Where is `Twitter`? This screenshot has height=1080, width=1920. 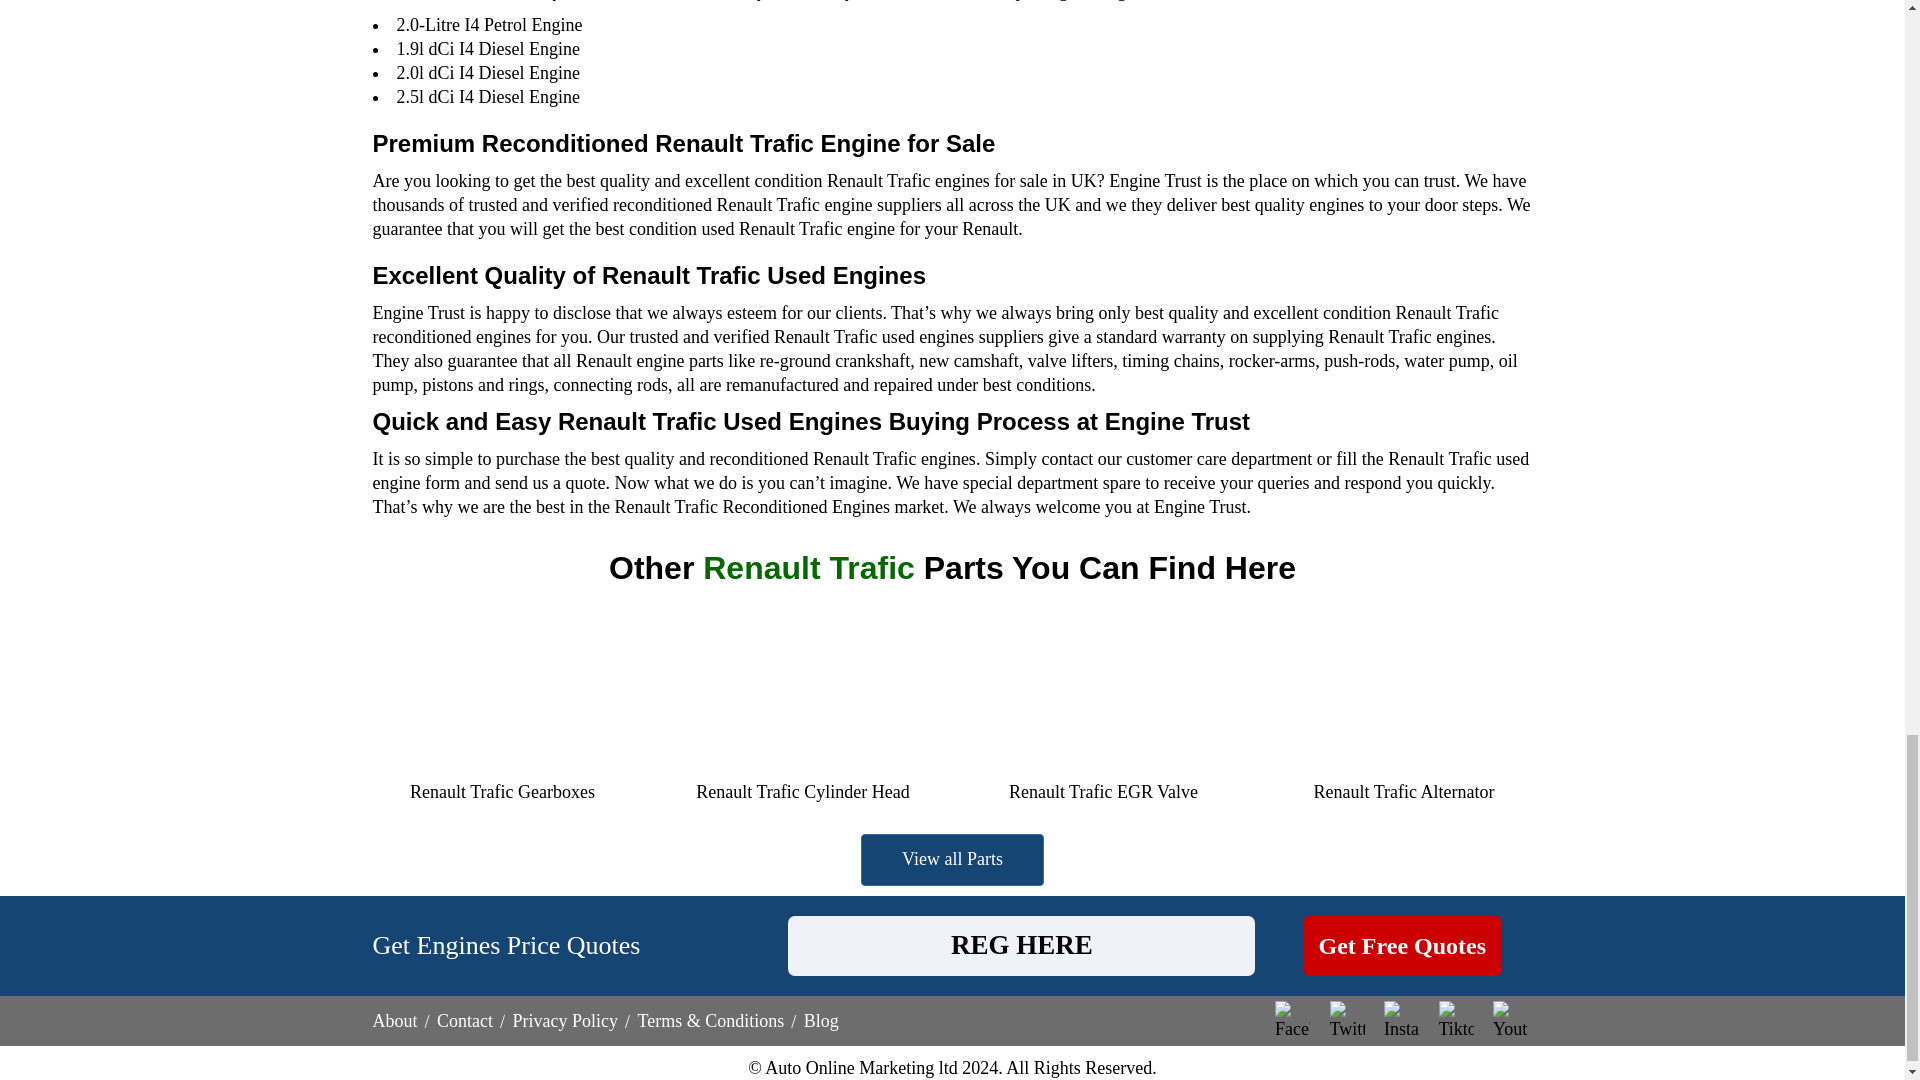
Twitter is located at coordinates (1348, 1018).